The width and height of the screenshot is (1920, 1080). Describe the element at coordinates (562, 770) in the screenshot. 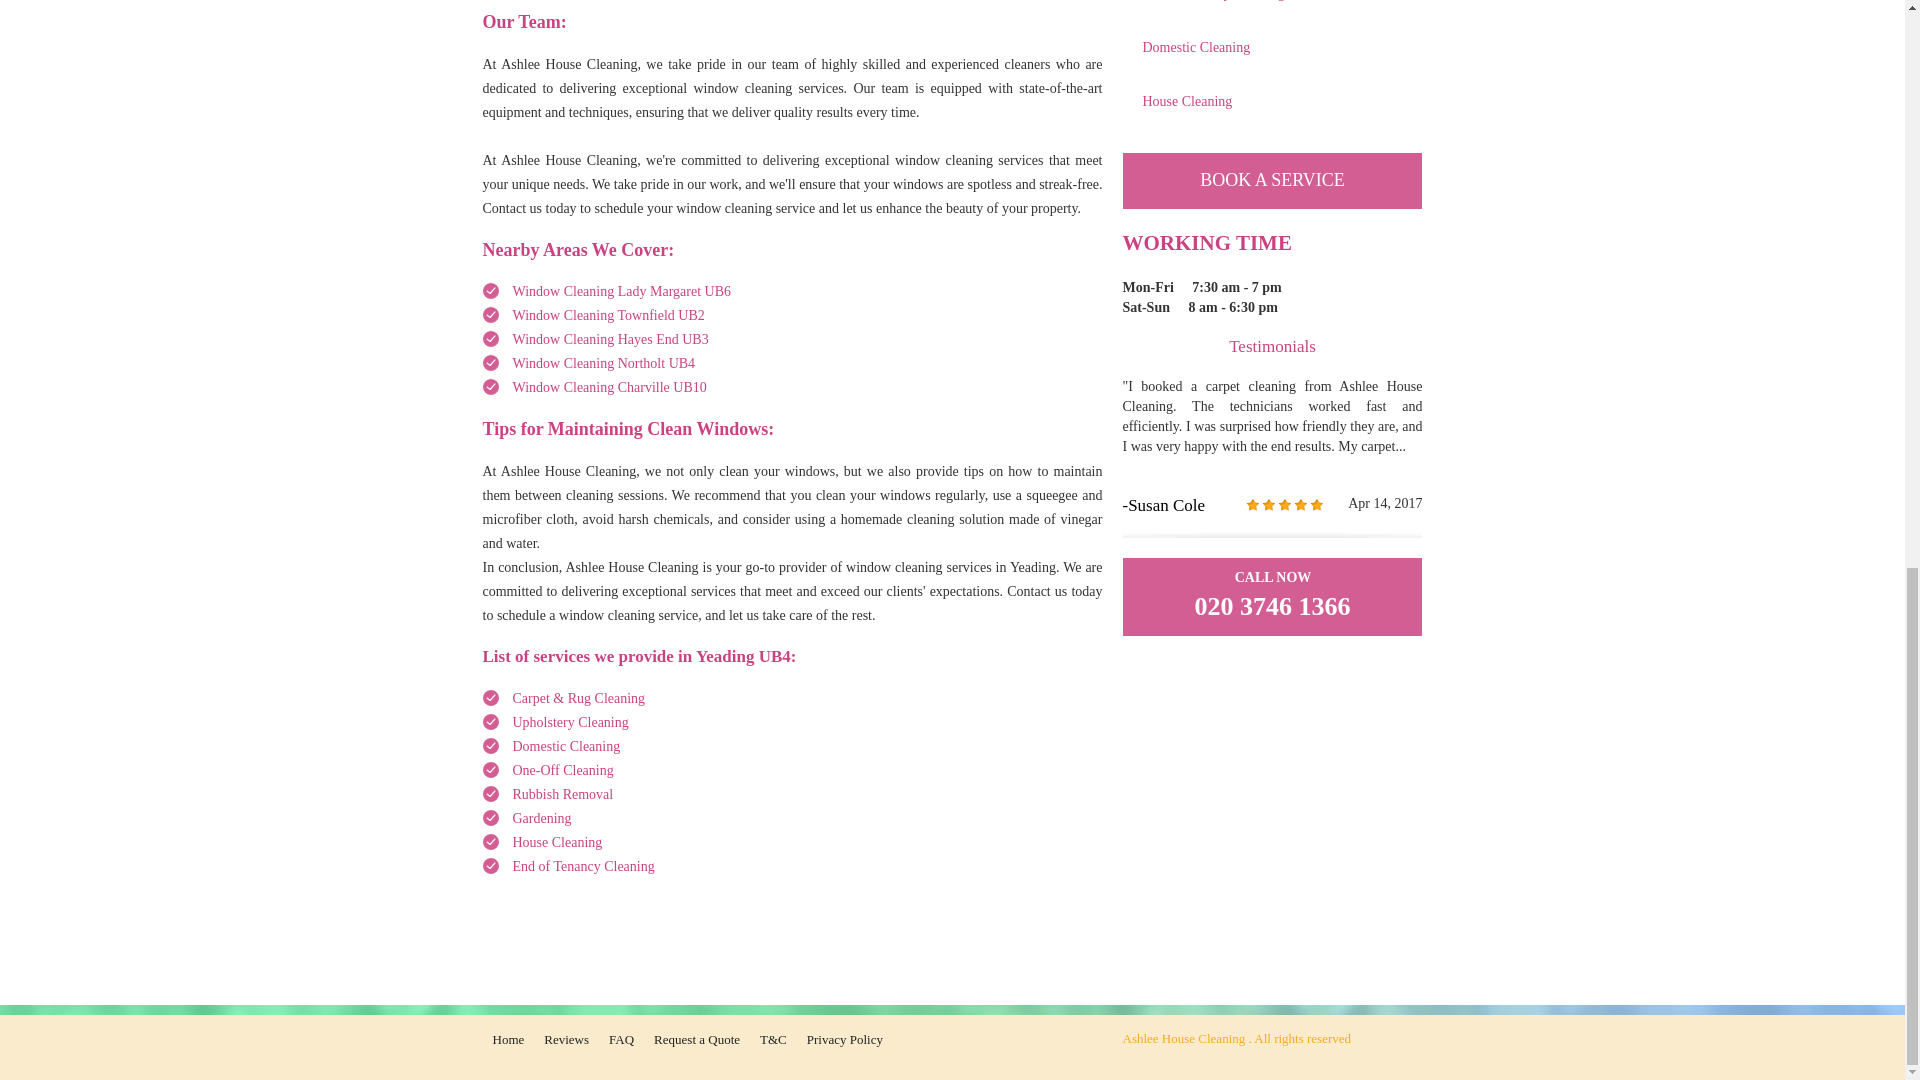

I see `One-Off Cleaning` at that location.